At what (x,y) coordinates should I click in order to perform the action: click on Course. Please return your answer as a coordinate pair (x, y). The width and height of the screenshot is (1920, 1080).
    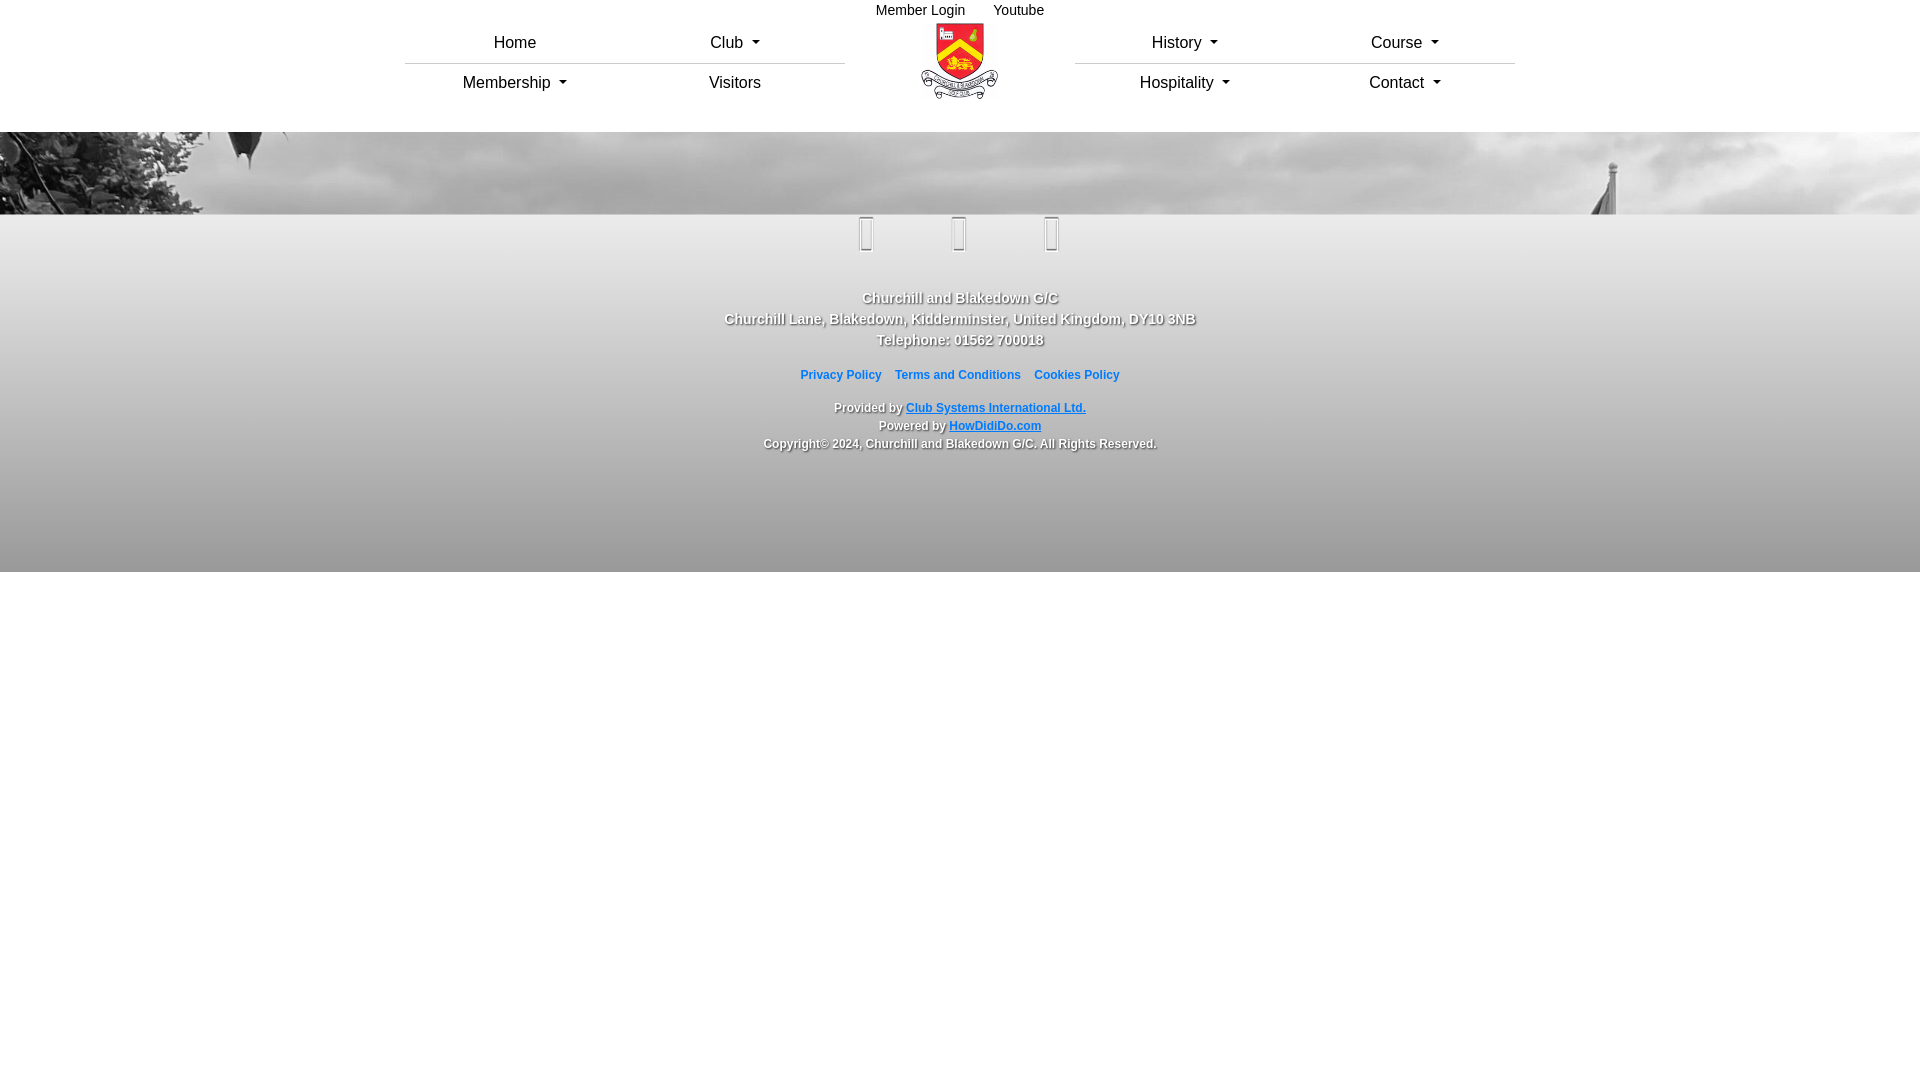
    Looking at the image, I should click on (1404, 42).